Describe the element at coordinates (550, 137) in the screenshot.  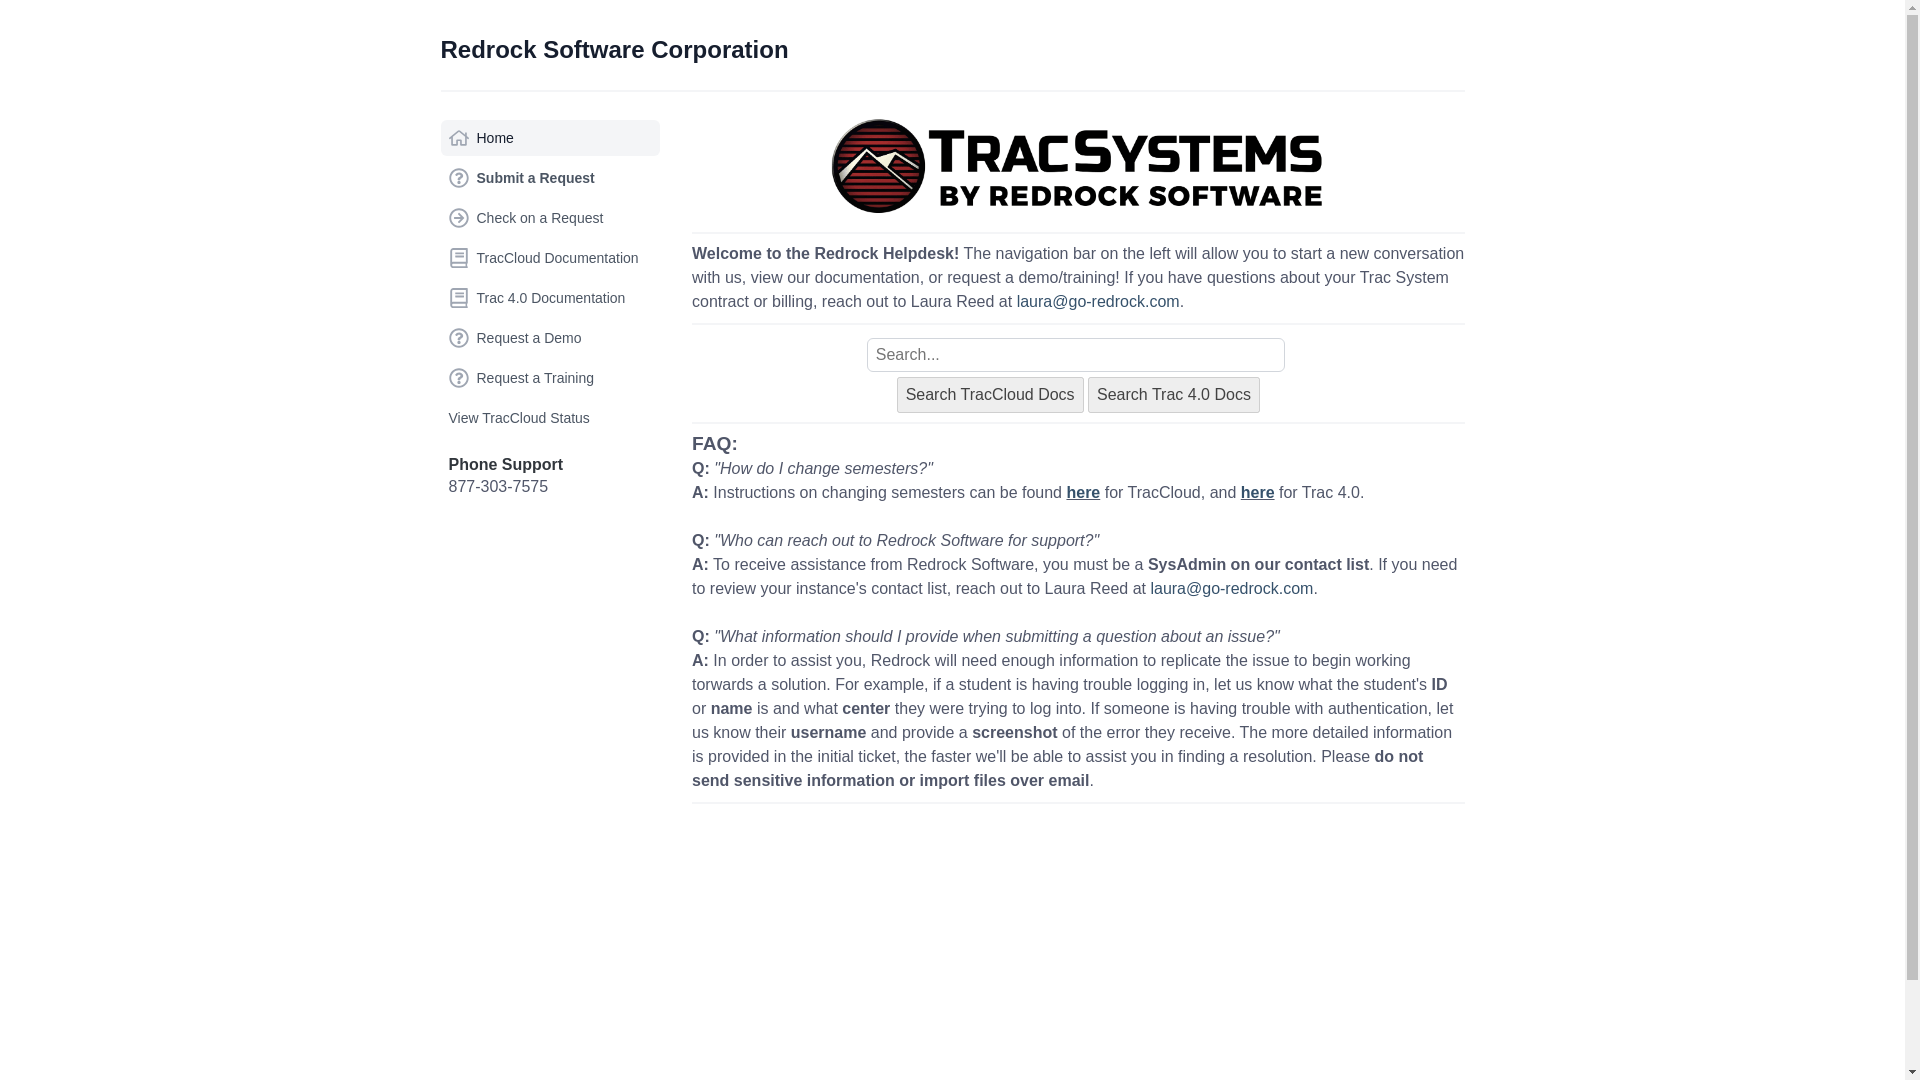
I see `Home` at that location.